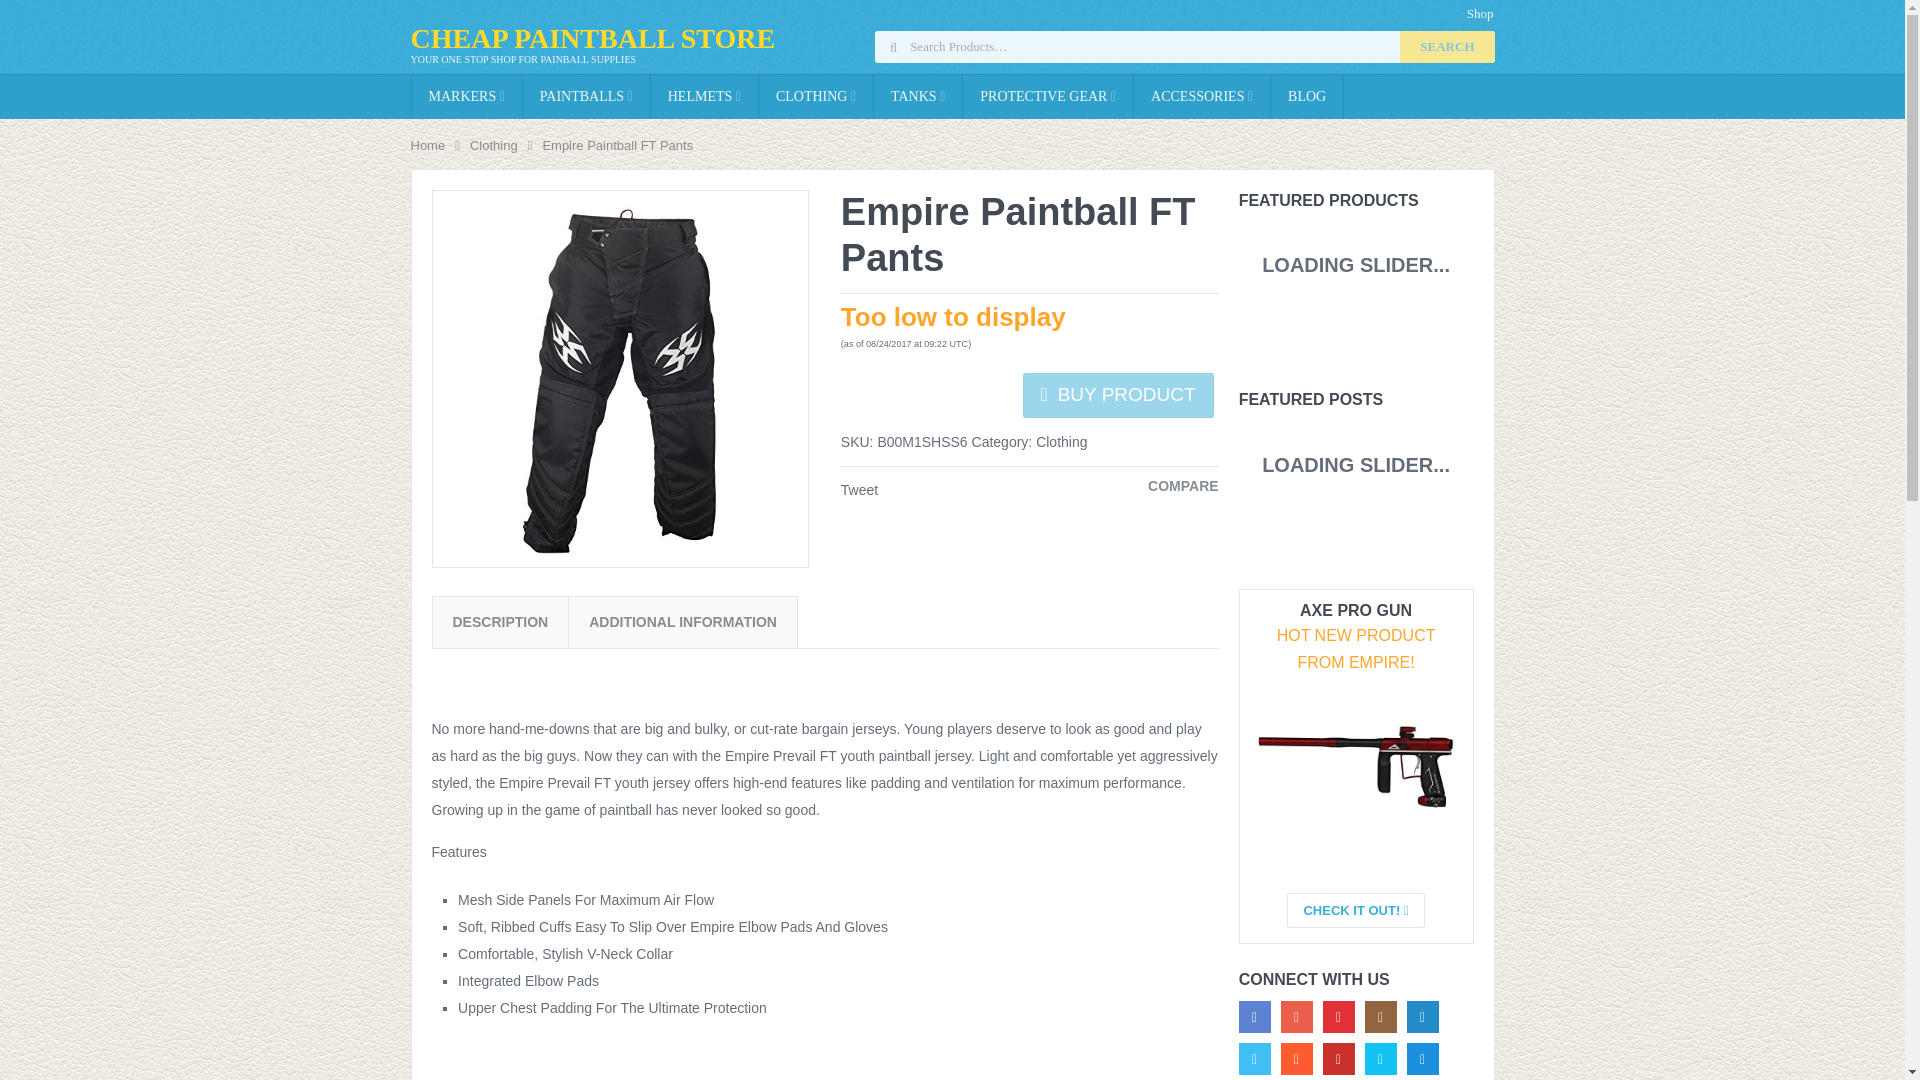 Image resolution: width=1920 pixels, height=1080 pixels. What do you see at coordinates (428, 146) in the screenshot?
I see `Home` at bounding box center [428, 146].